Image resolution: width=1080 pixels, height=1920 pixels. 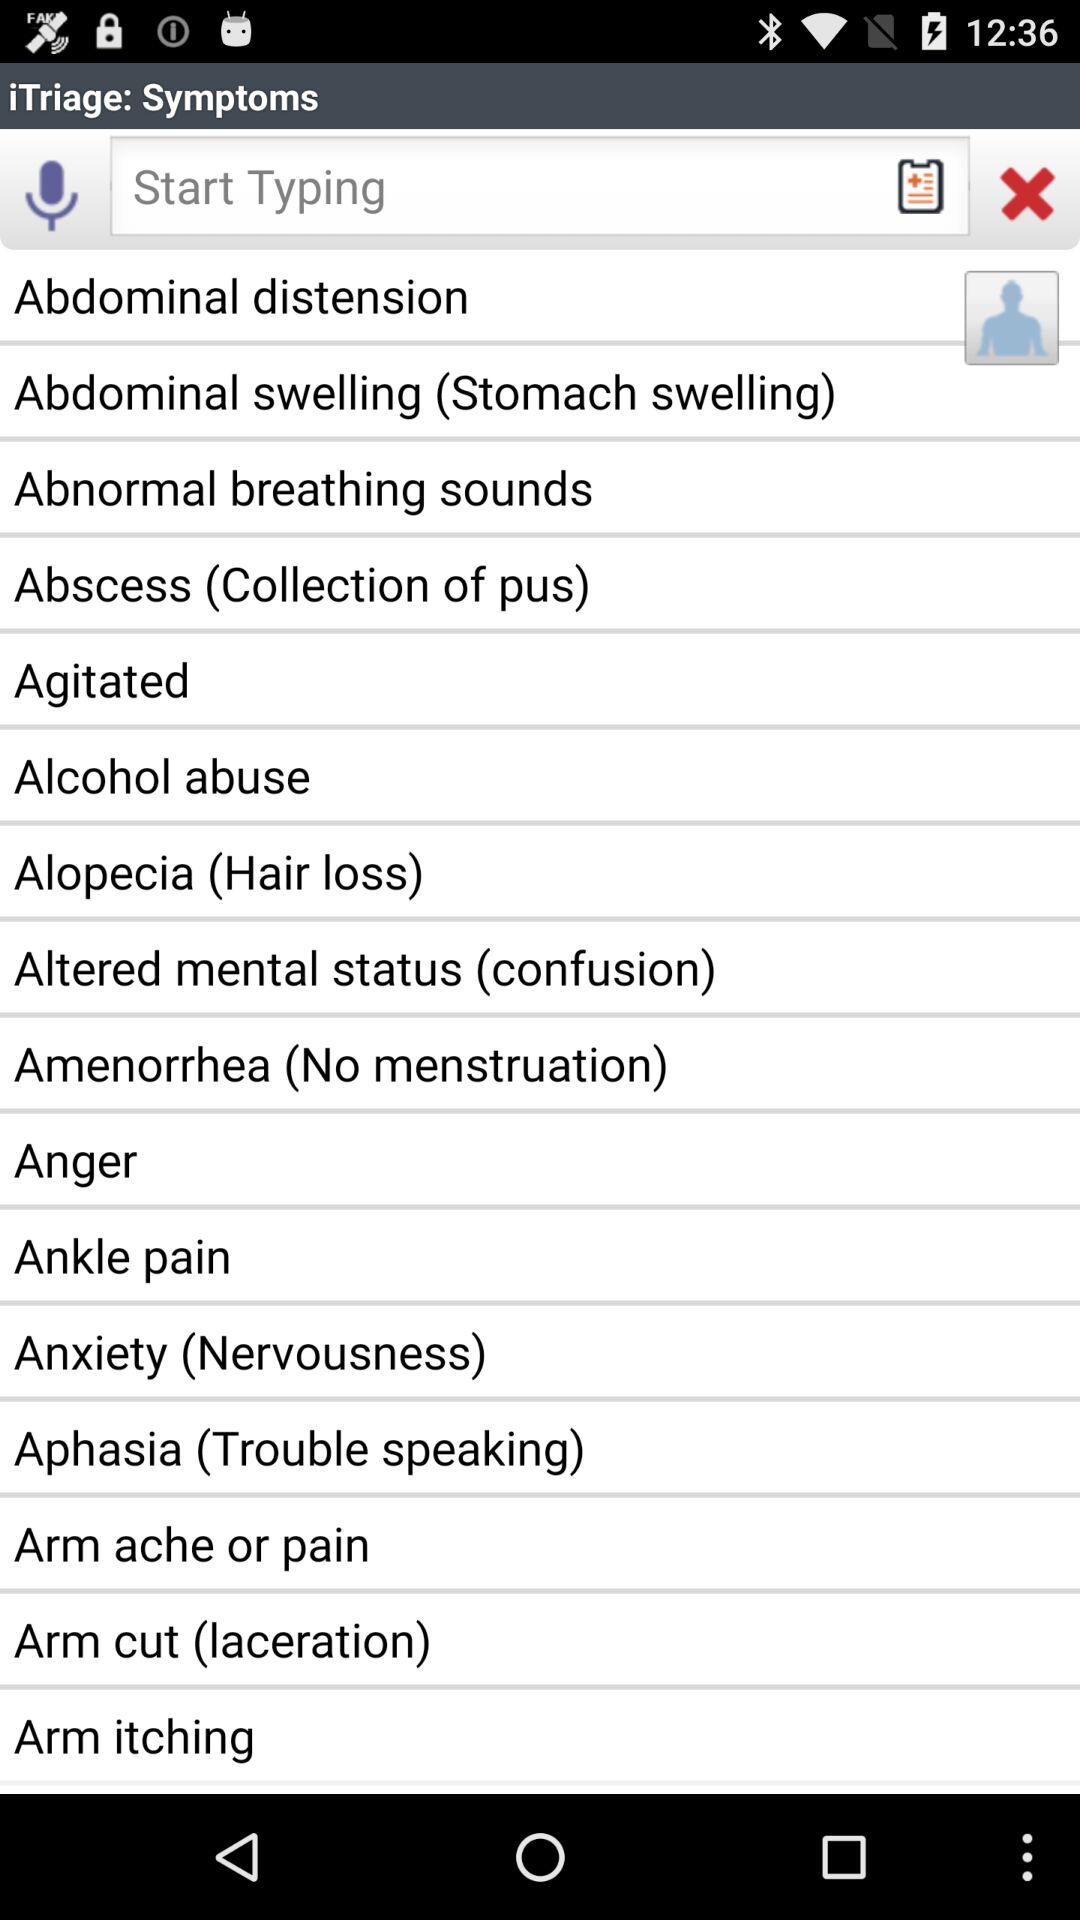 What do you see at coordinates (52, 192) in the screenshot?
I see `press the icon above the abdominal distension app` at bounding box center [52, 192].